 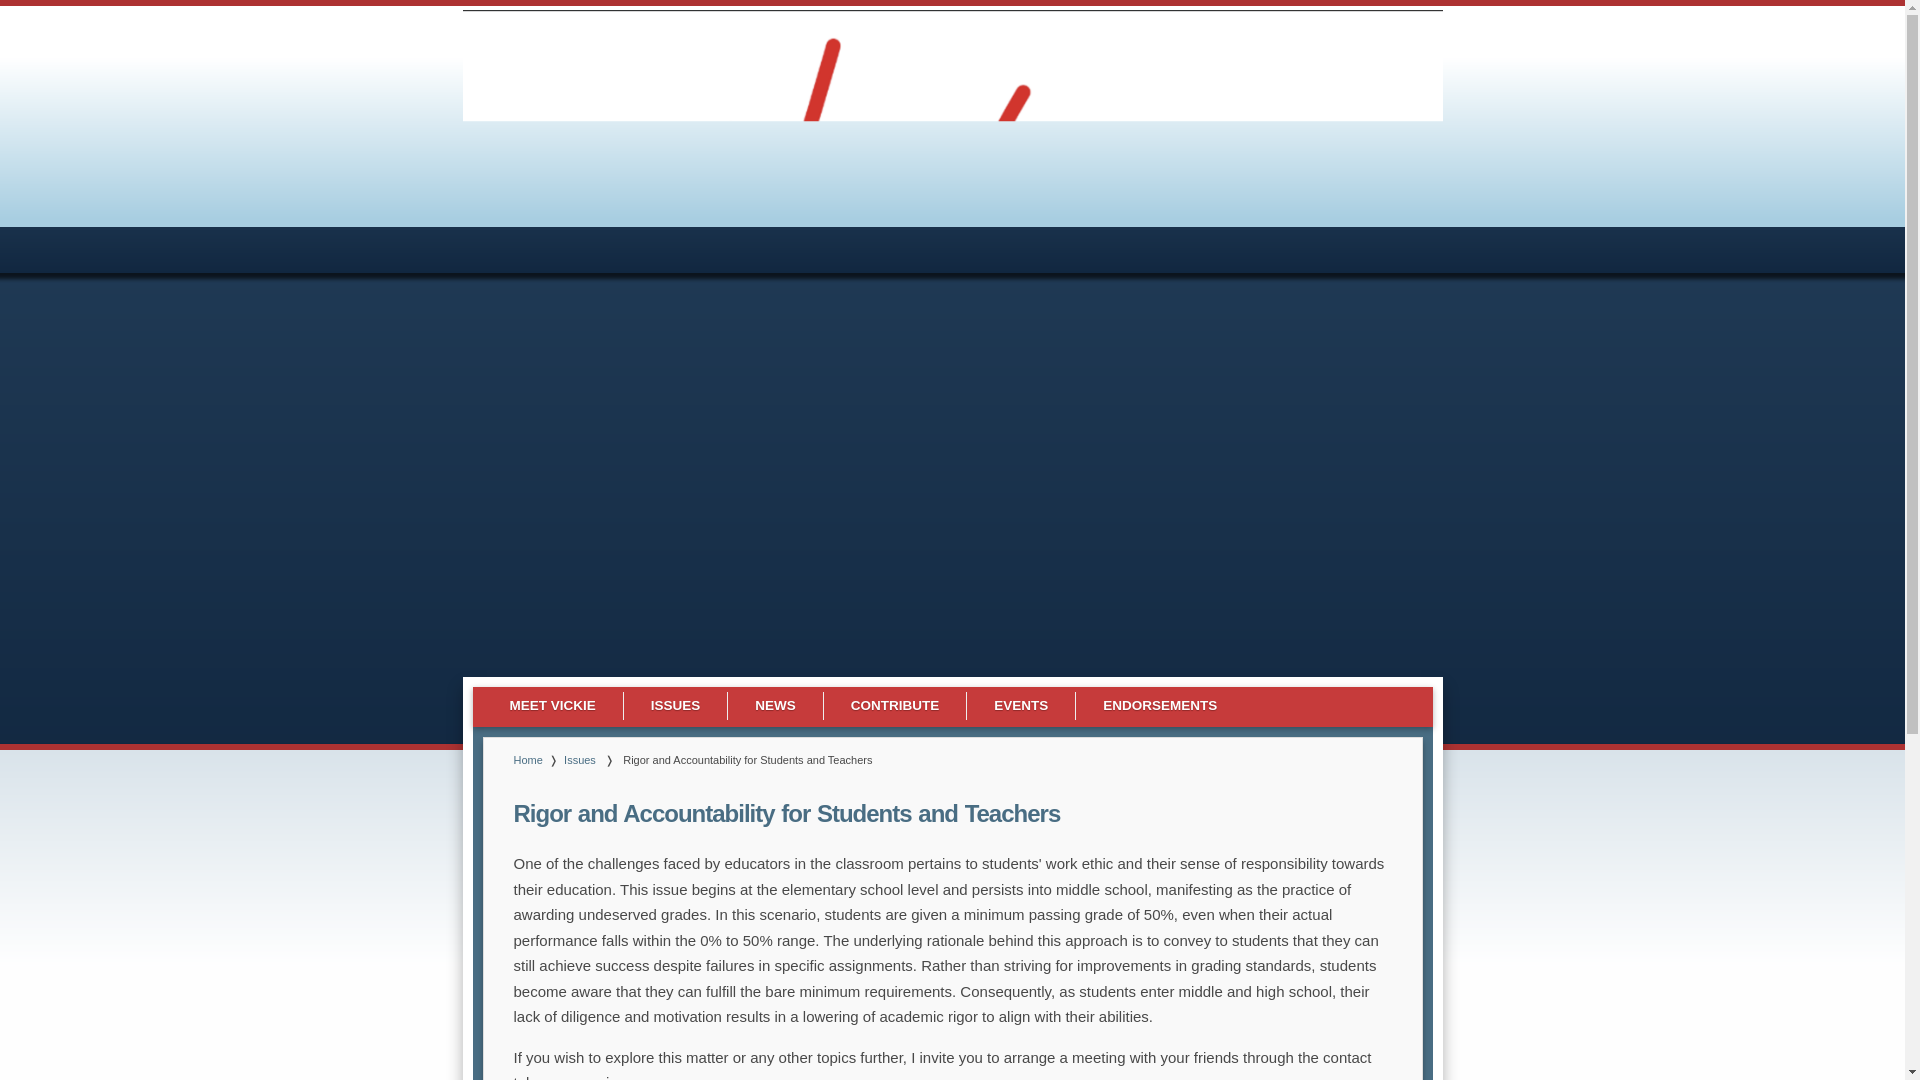 What do you see at coordinates (552, 706) in the screenshot?
I see `MEET VICKIE` at bounding box center [552, 706].